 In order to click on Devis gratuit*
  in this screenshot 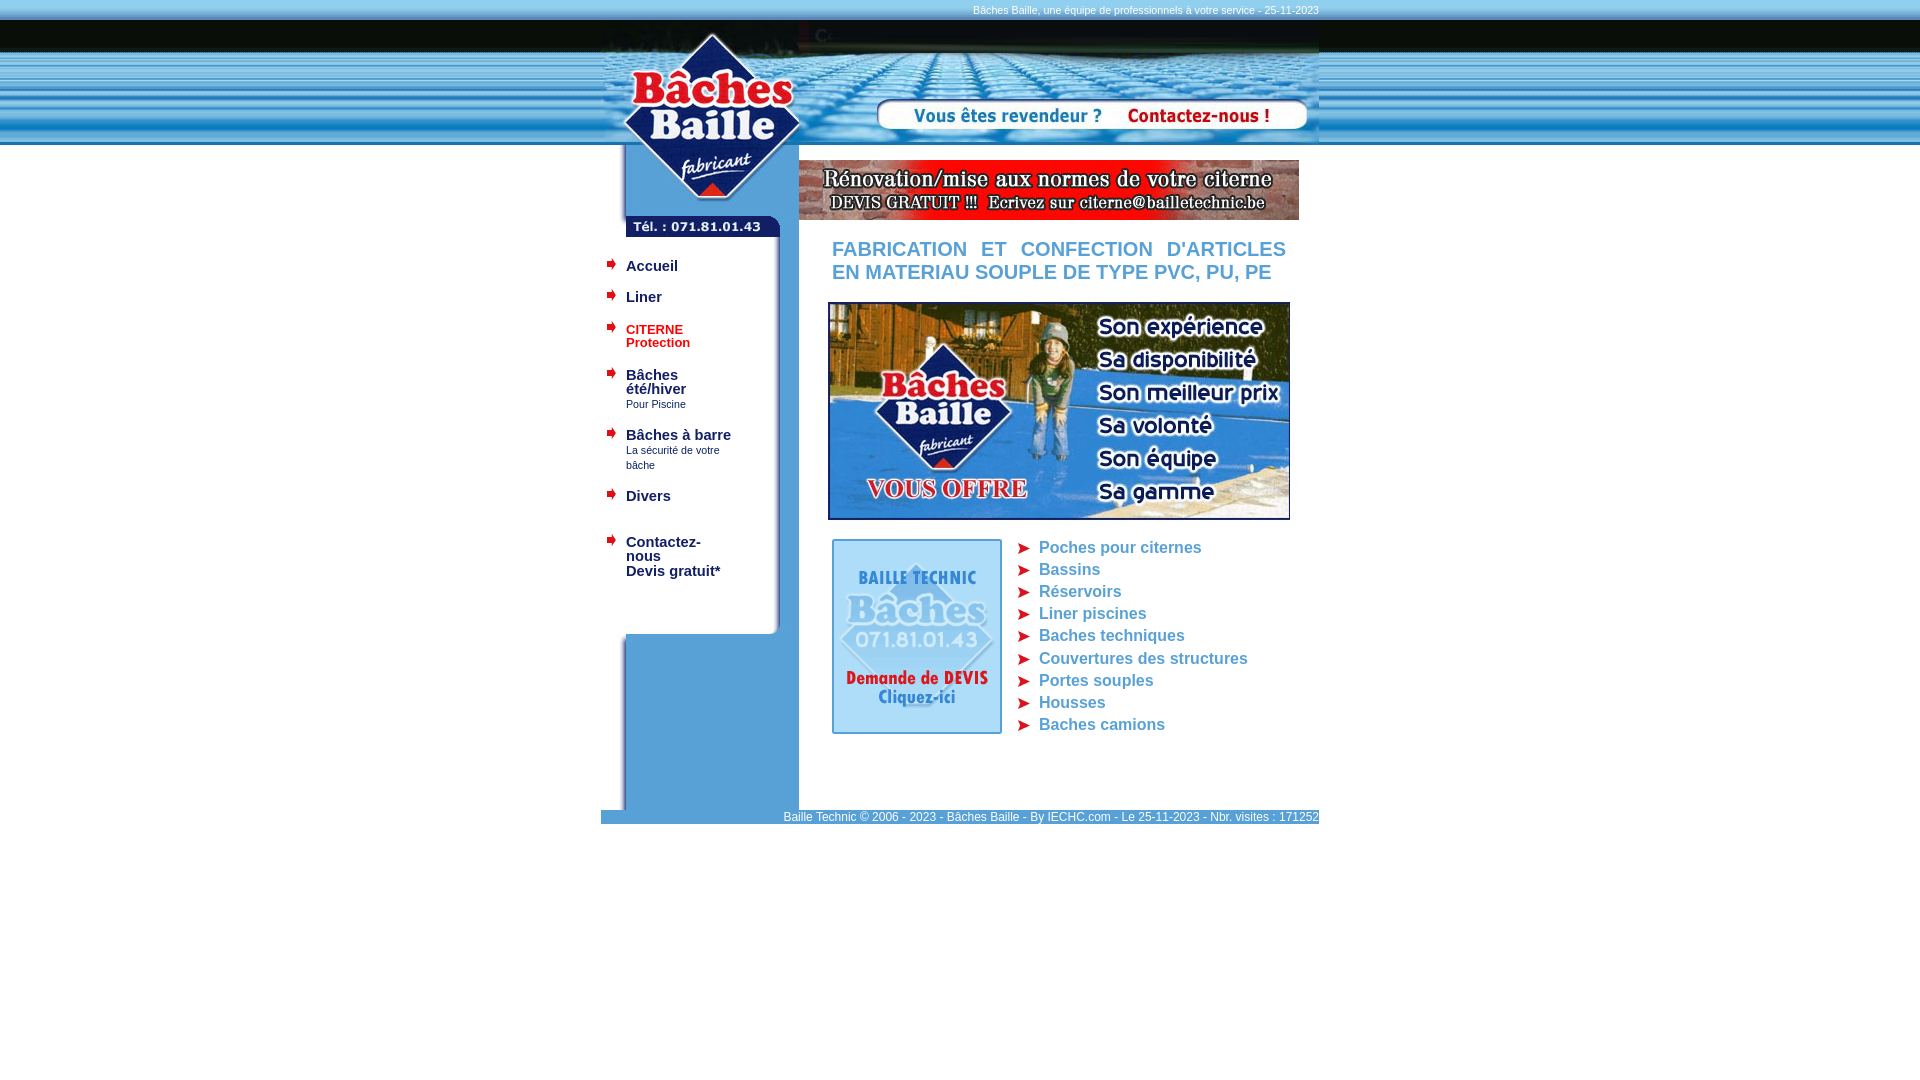, I will do `click(673, 580)`.